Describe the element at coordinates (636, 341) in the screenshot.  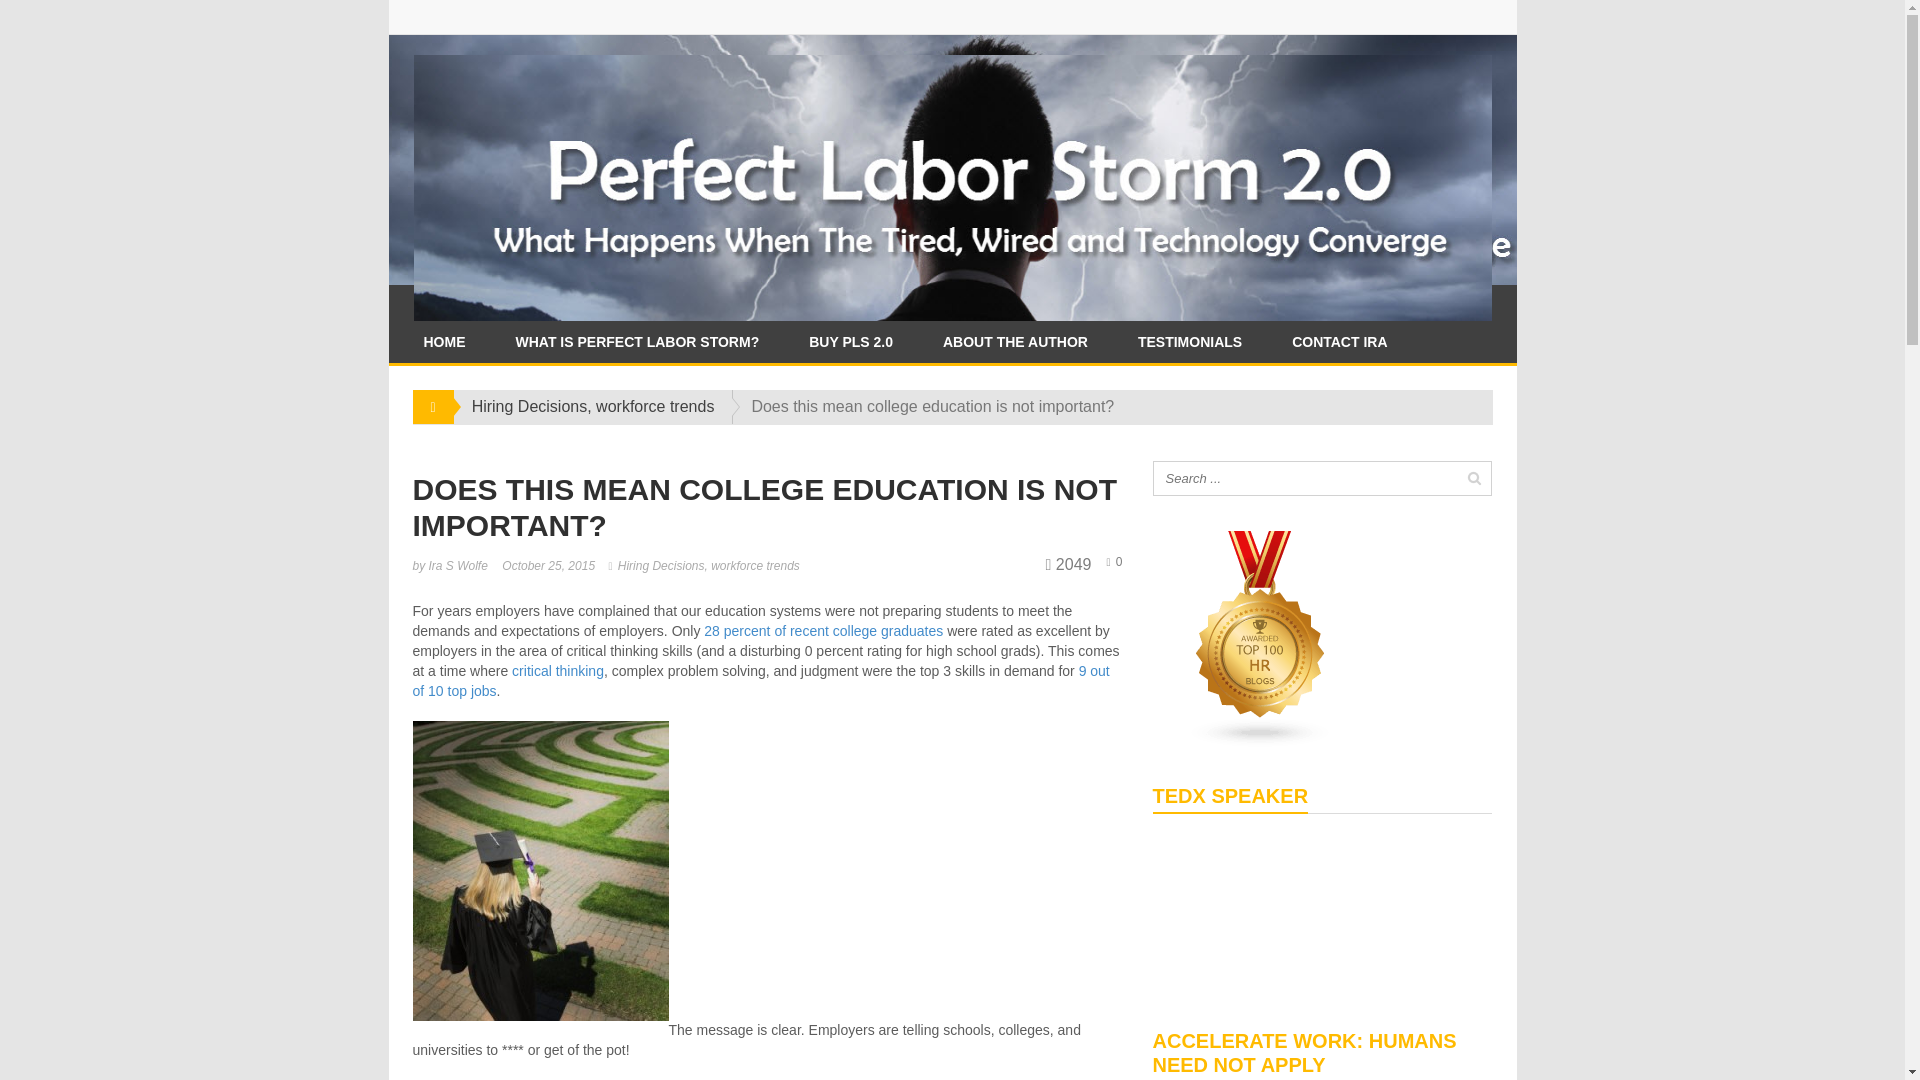
I see `WHAT IS PERFECT LABOR STORM?` at that location.